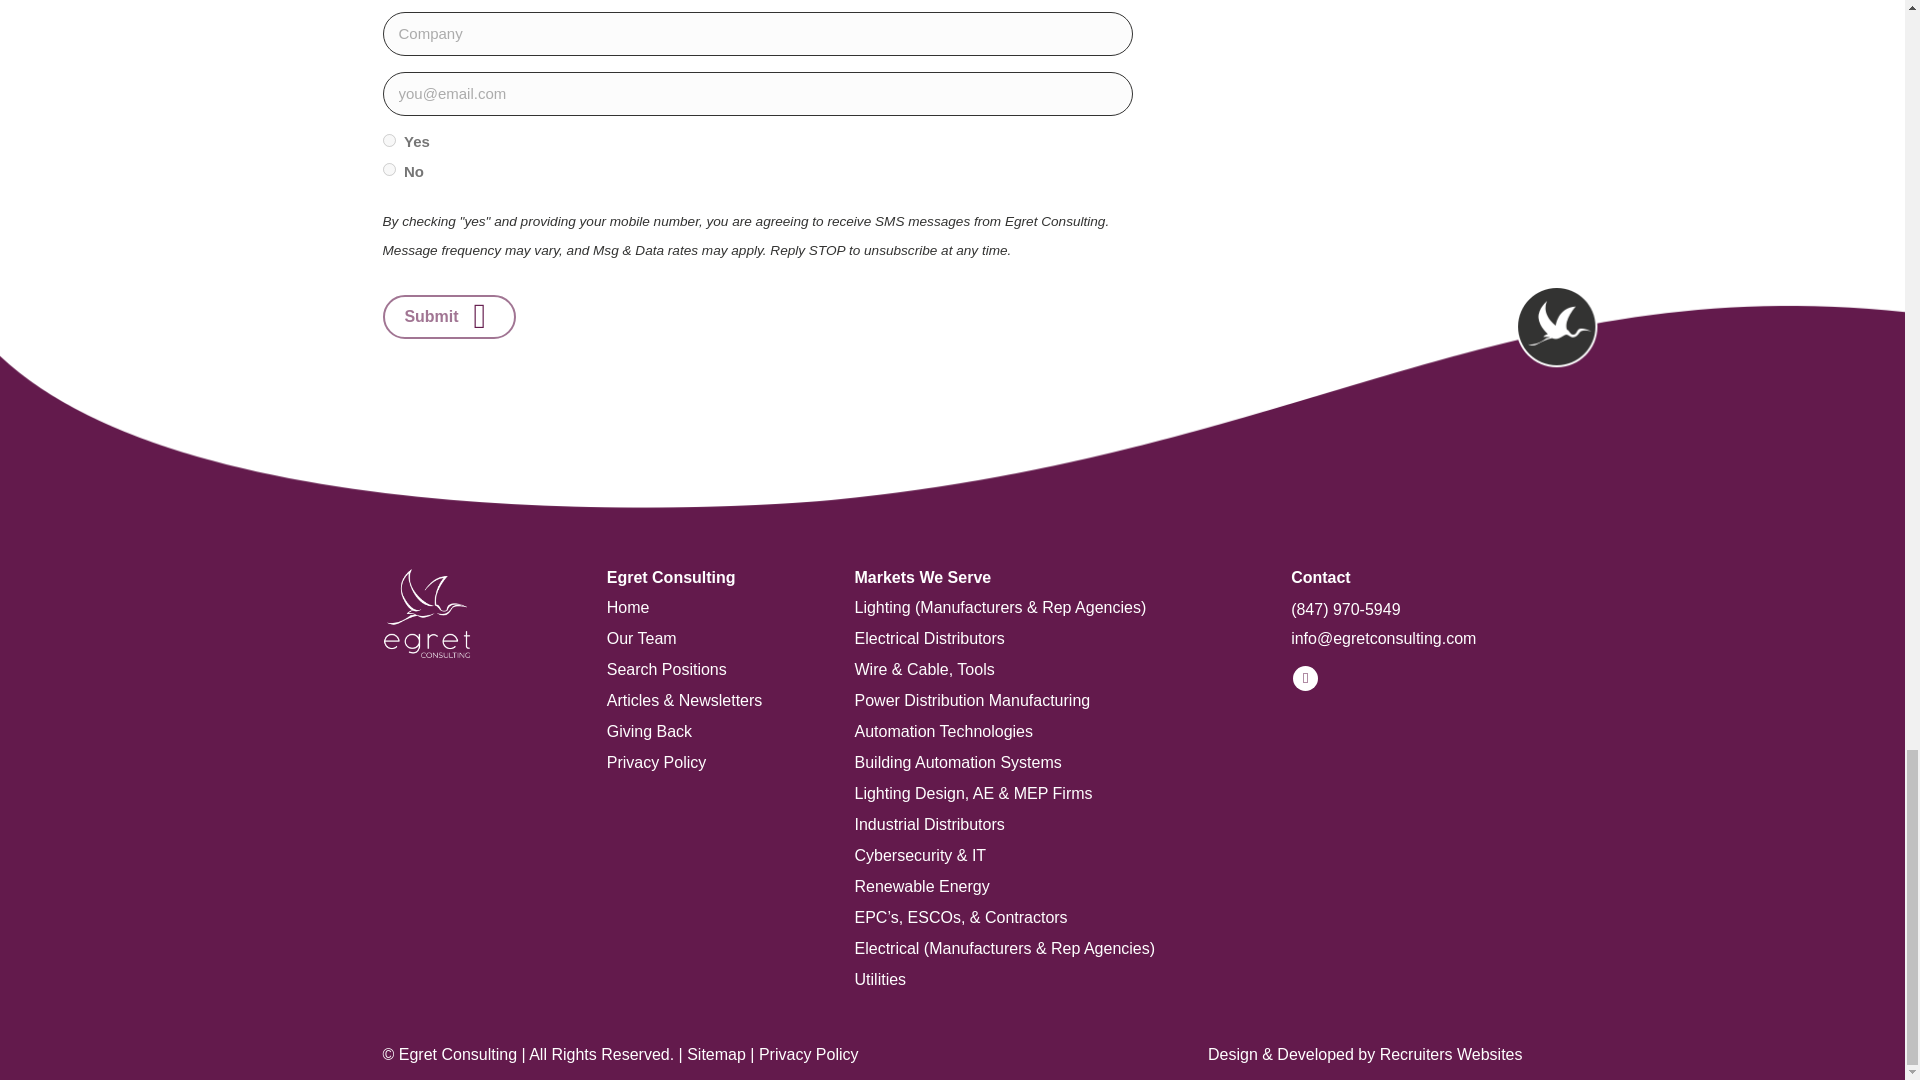 Image resolution: width=1920 pixels, height=1080 pixels. Describe the element at coordinates (426, 613) in the screenshot. I see `Egret Logo - White thick` at that location.